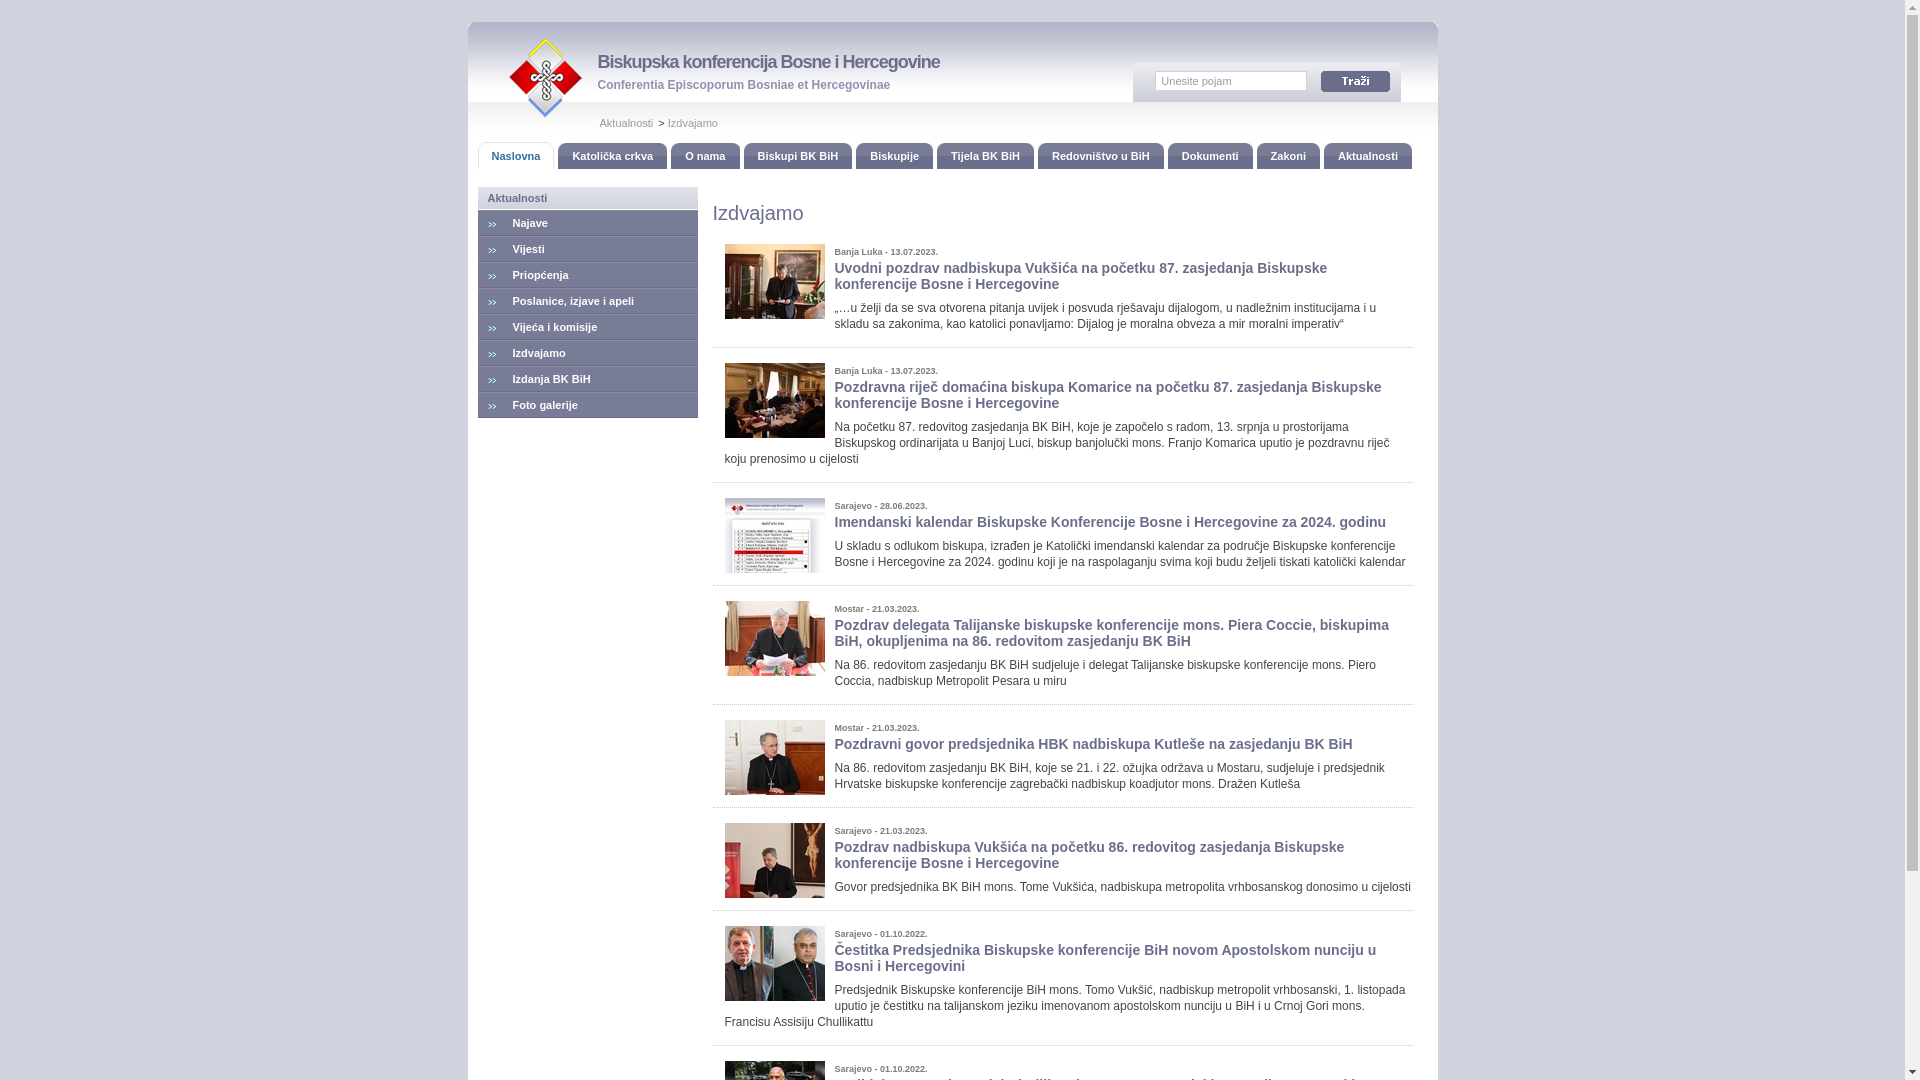  What do you see at coordinates (627, 123) in the screenshot?
I see `Aktualnosti` at bounding box center [627, 123].